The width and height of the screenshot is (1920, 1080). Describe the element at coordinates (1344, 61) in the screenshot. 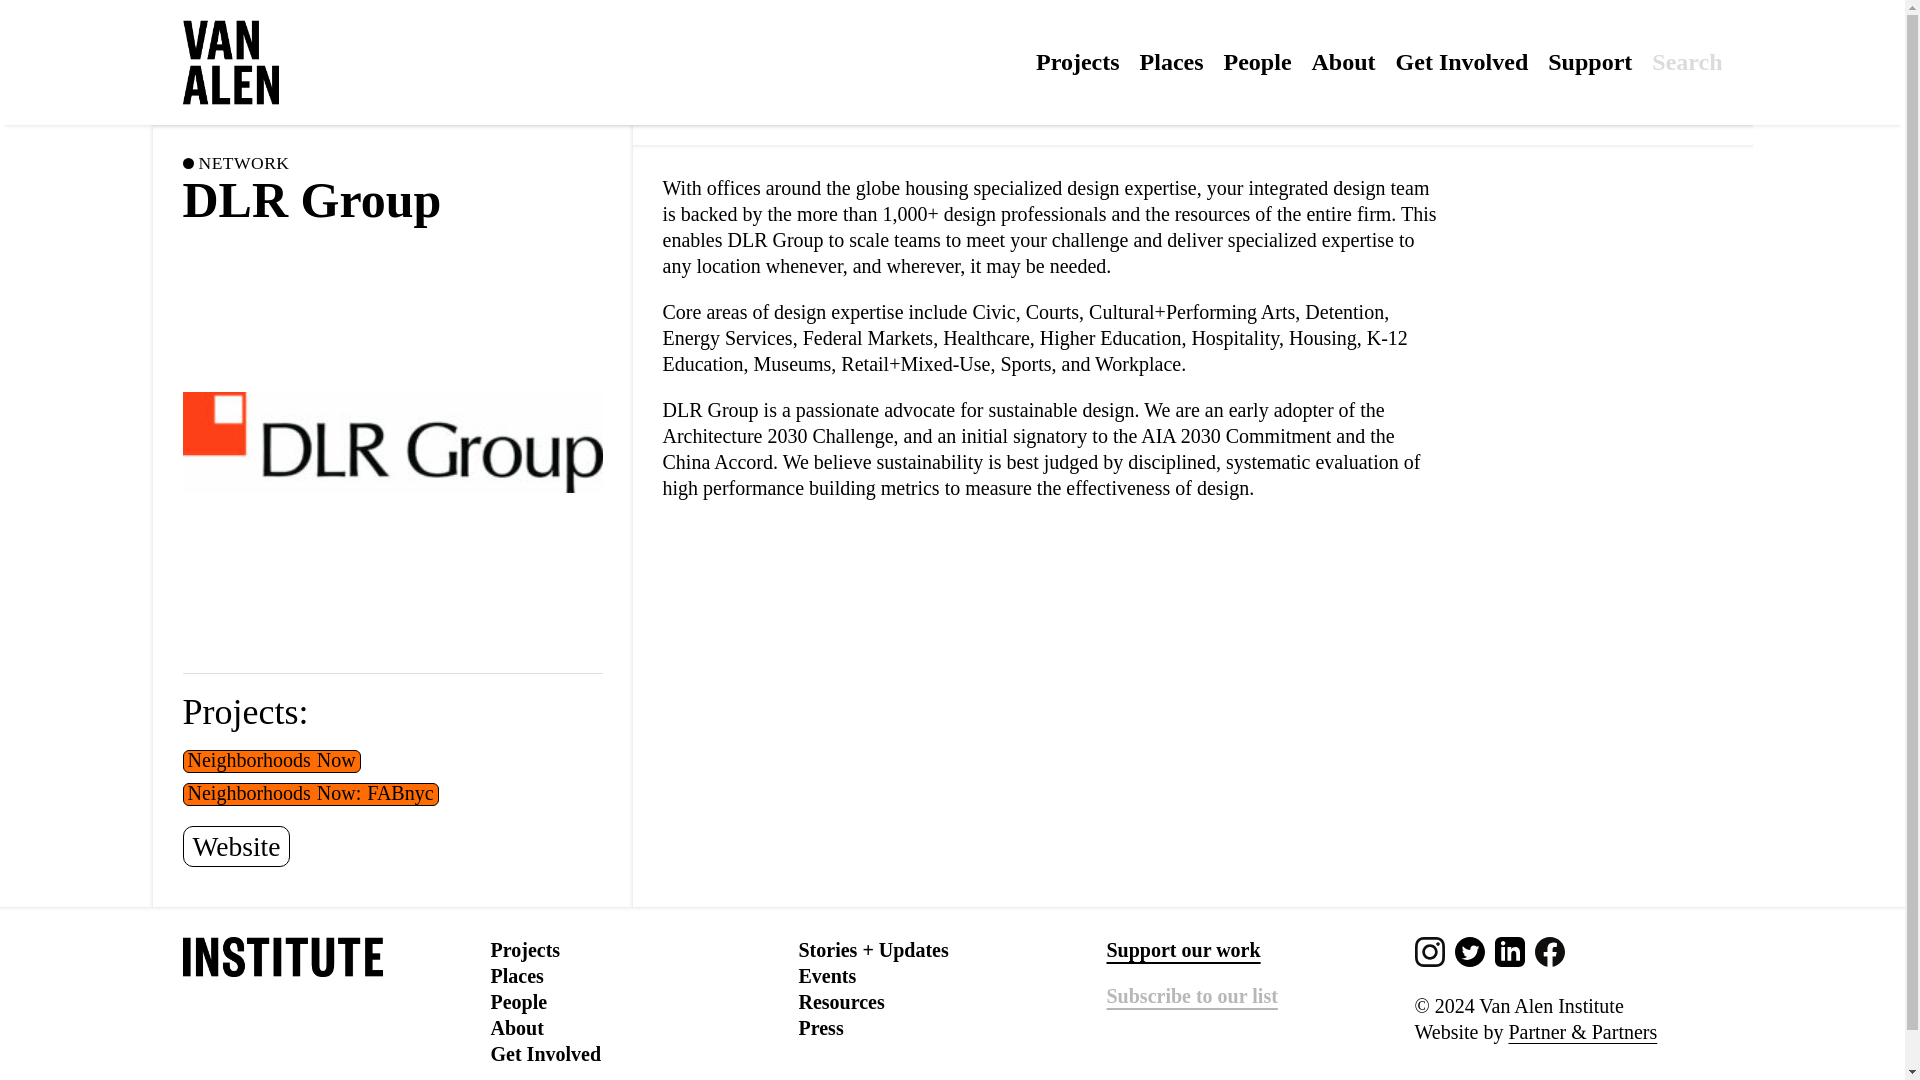

I see `About` at that location.